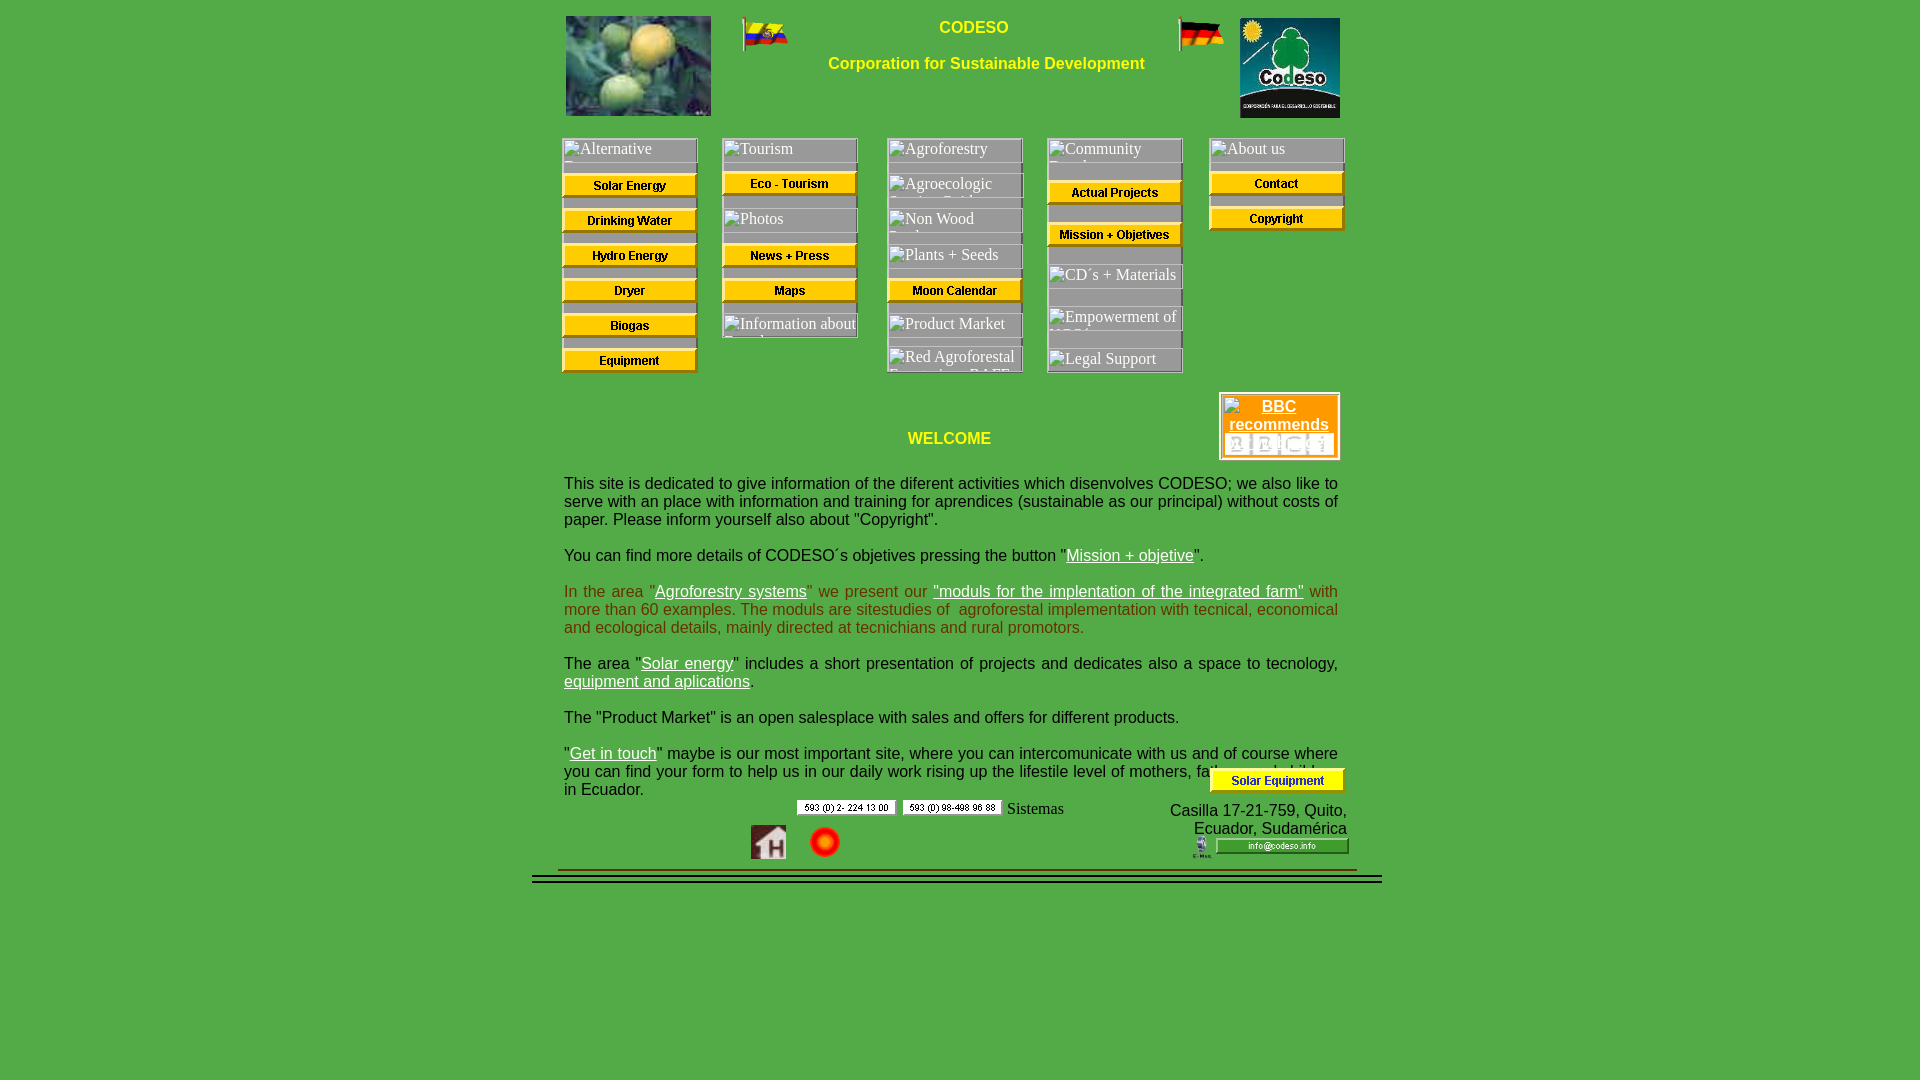  I want to click on Get in touch, so click(613, 754).